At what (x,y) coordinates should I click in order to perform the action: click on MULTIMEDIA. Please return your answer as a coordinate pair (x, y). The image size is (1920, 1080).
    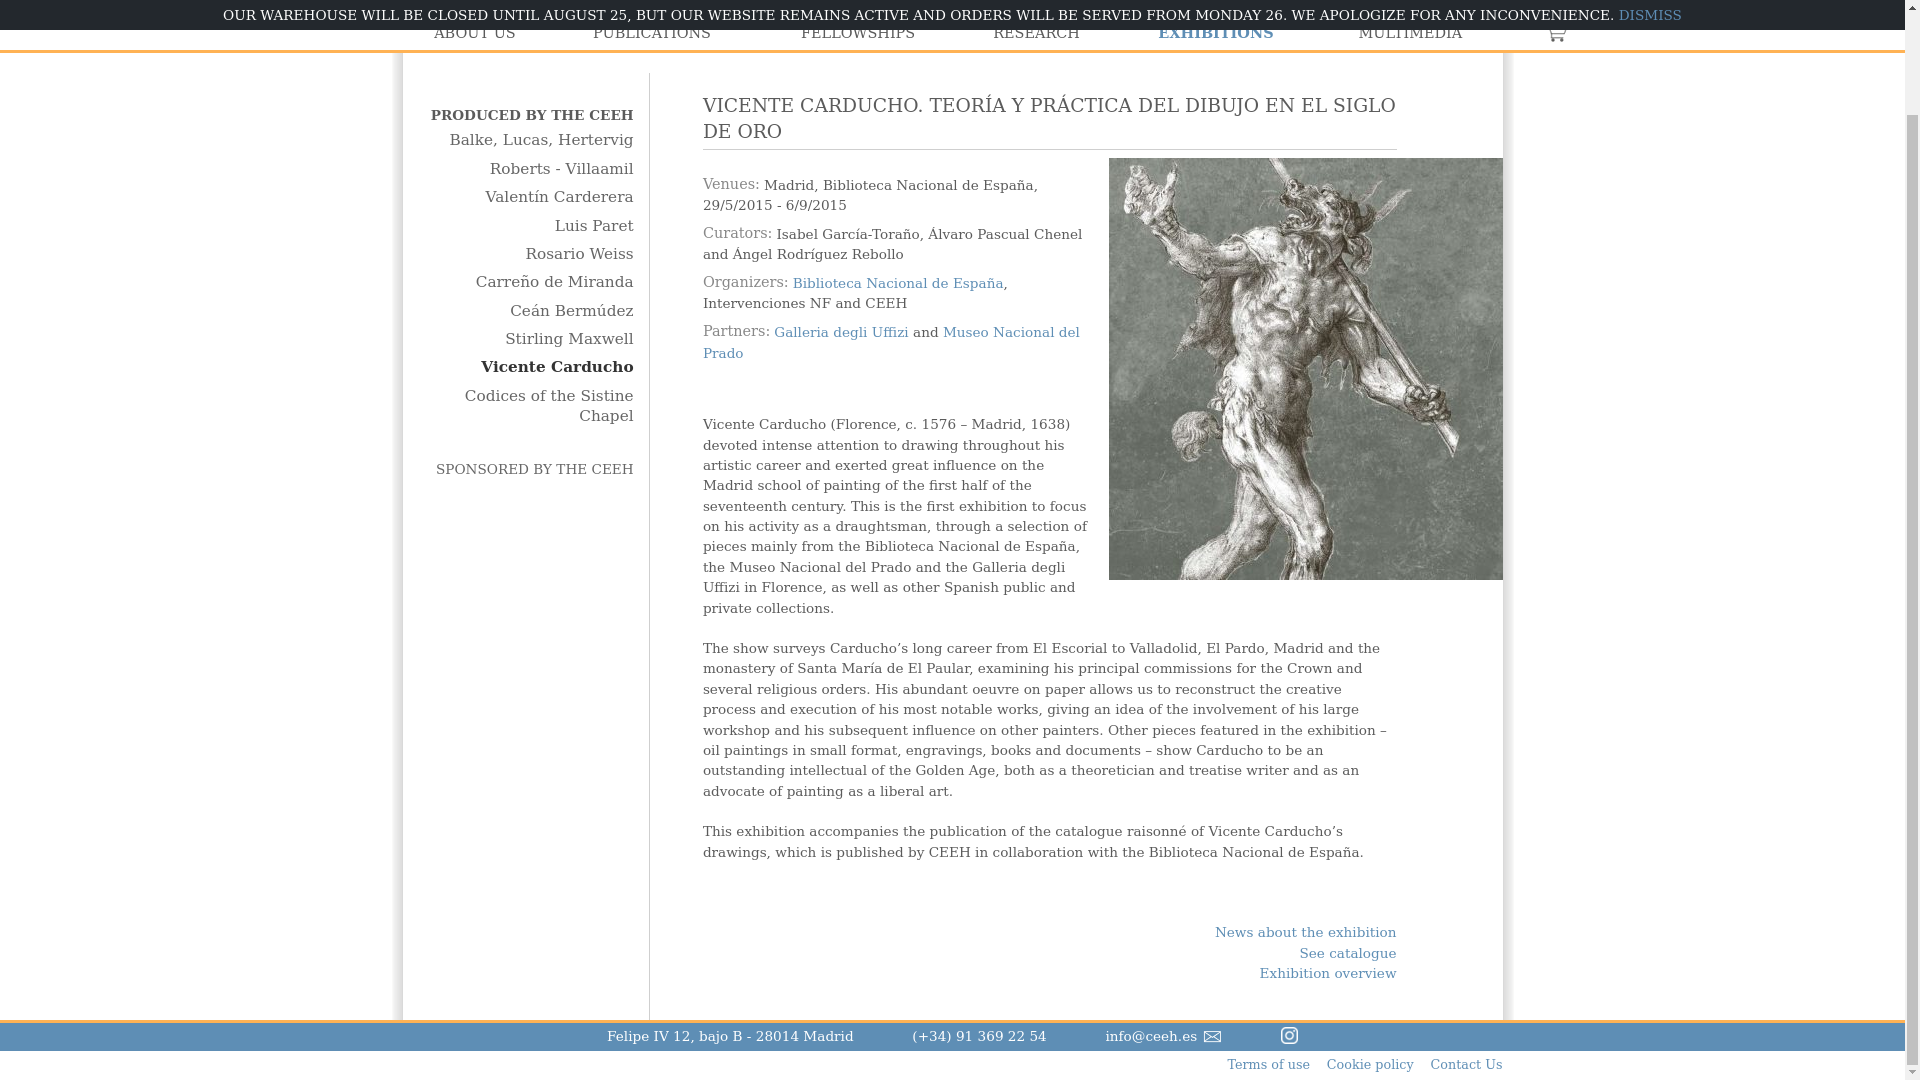
    Looking at the image, I should click on (1409, 33).